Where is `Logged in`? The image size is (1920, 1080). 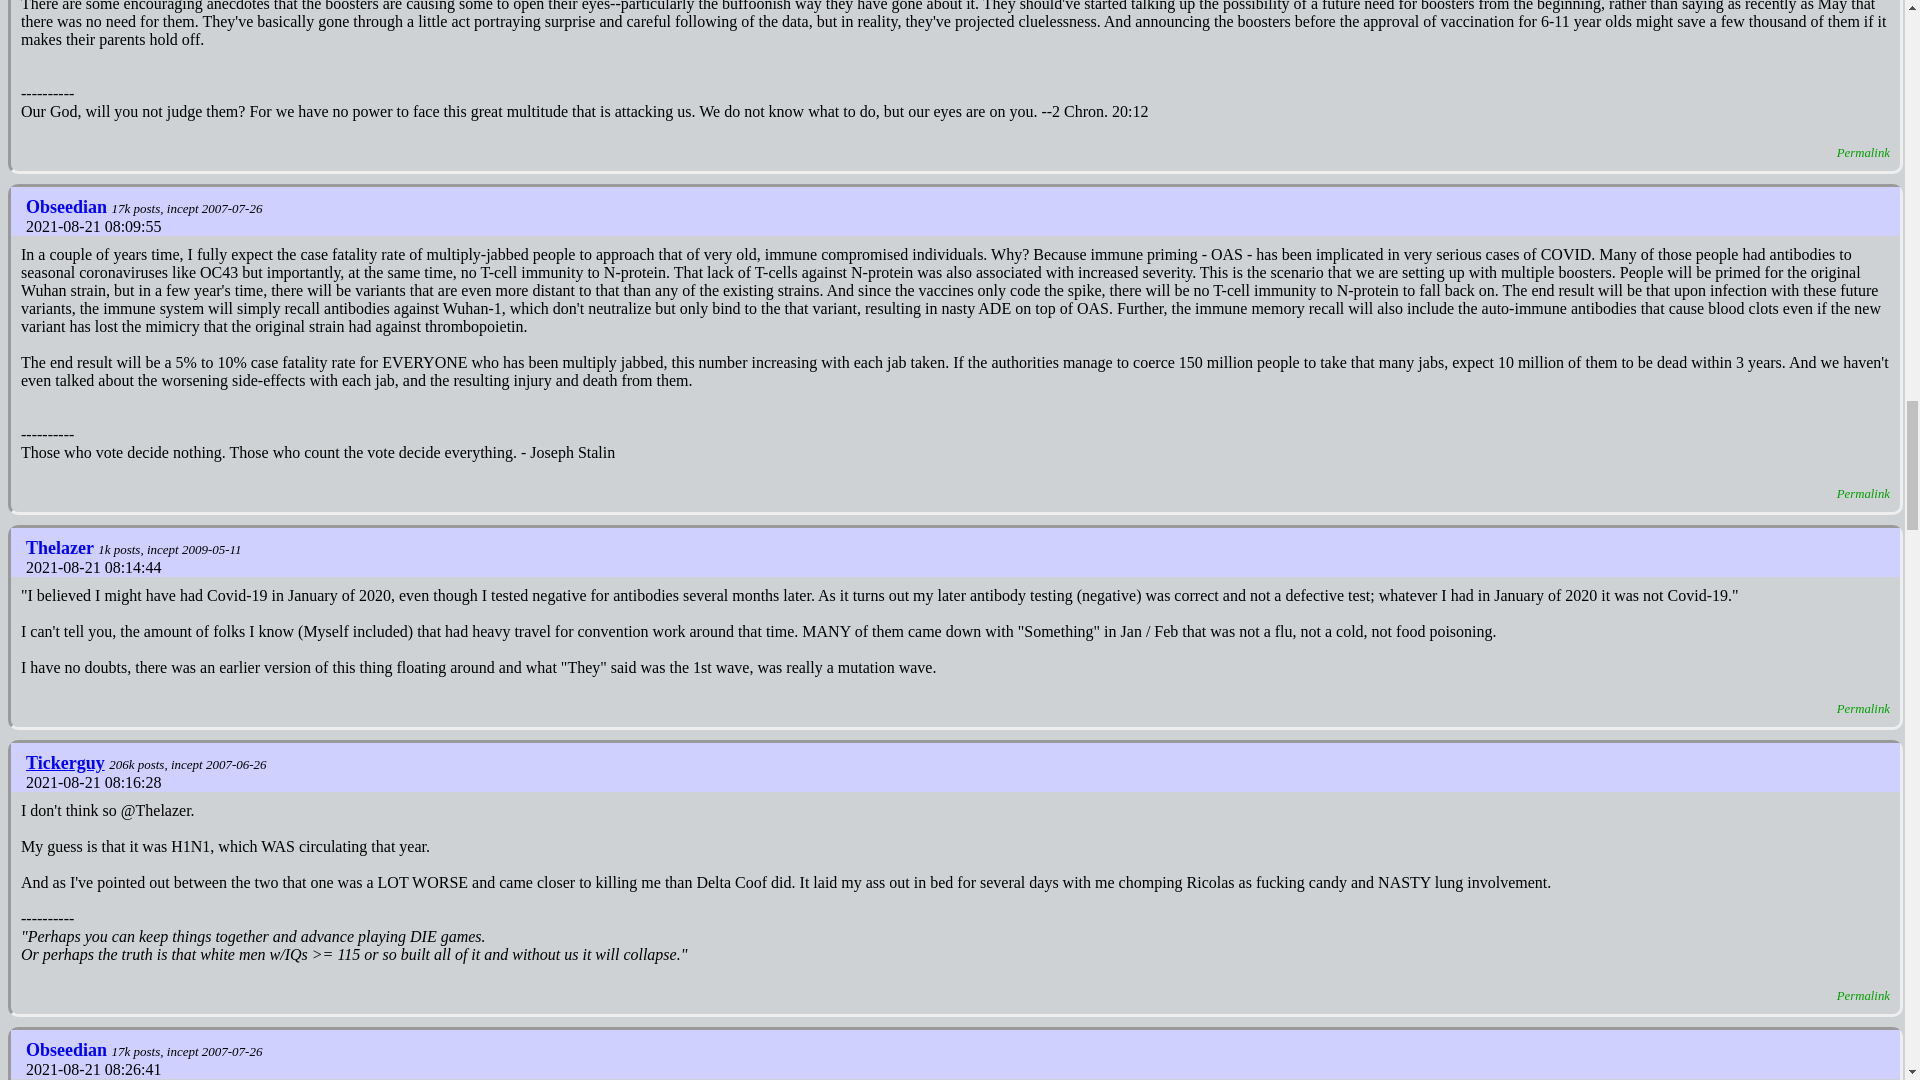
Logged in is located at coordinates (68, 762).